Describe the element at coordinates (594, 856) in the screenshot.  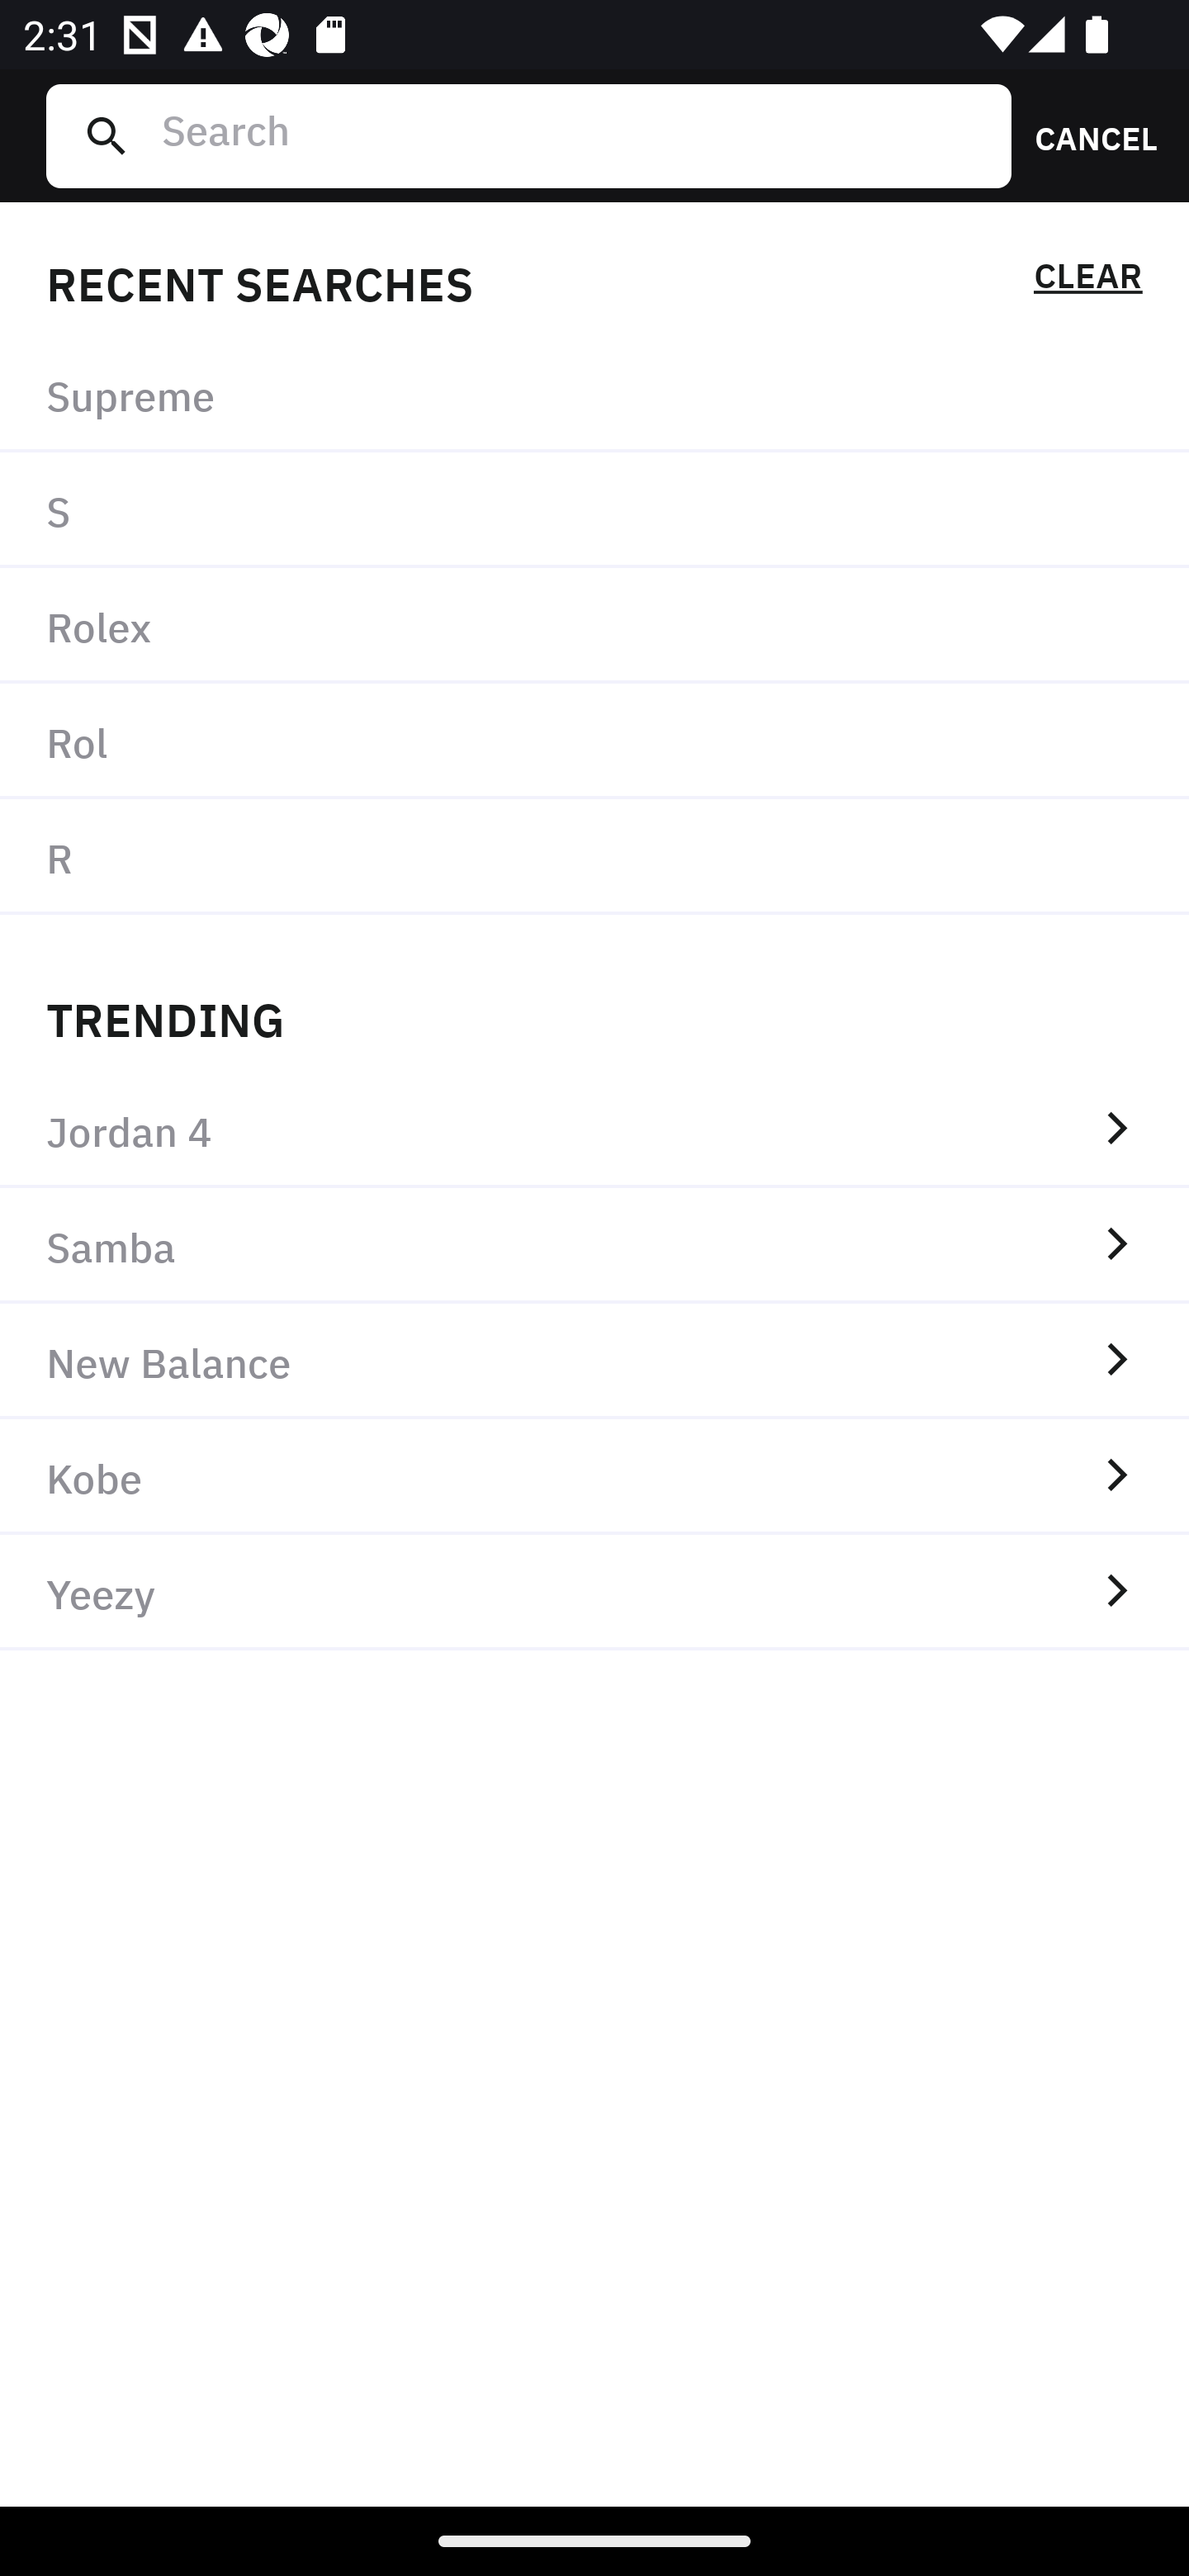
I see `R` at that location.